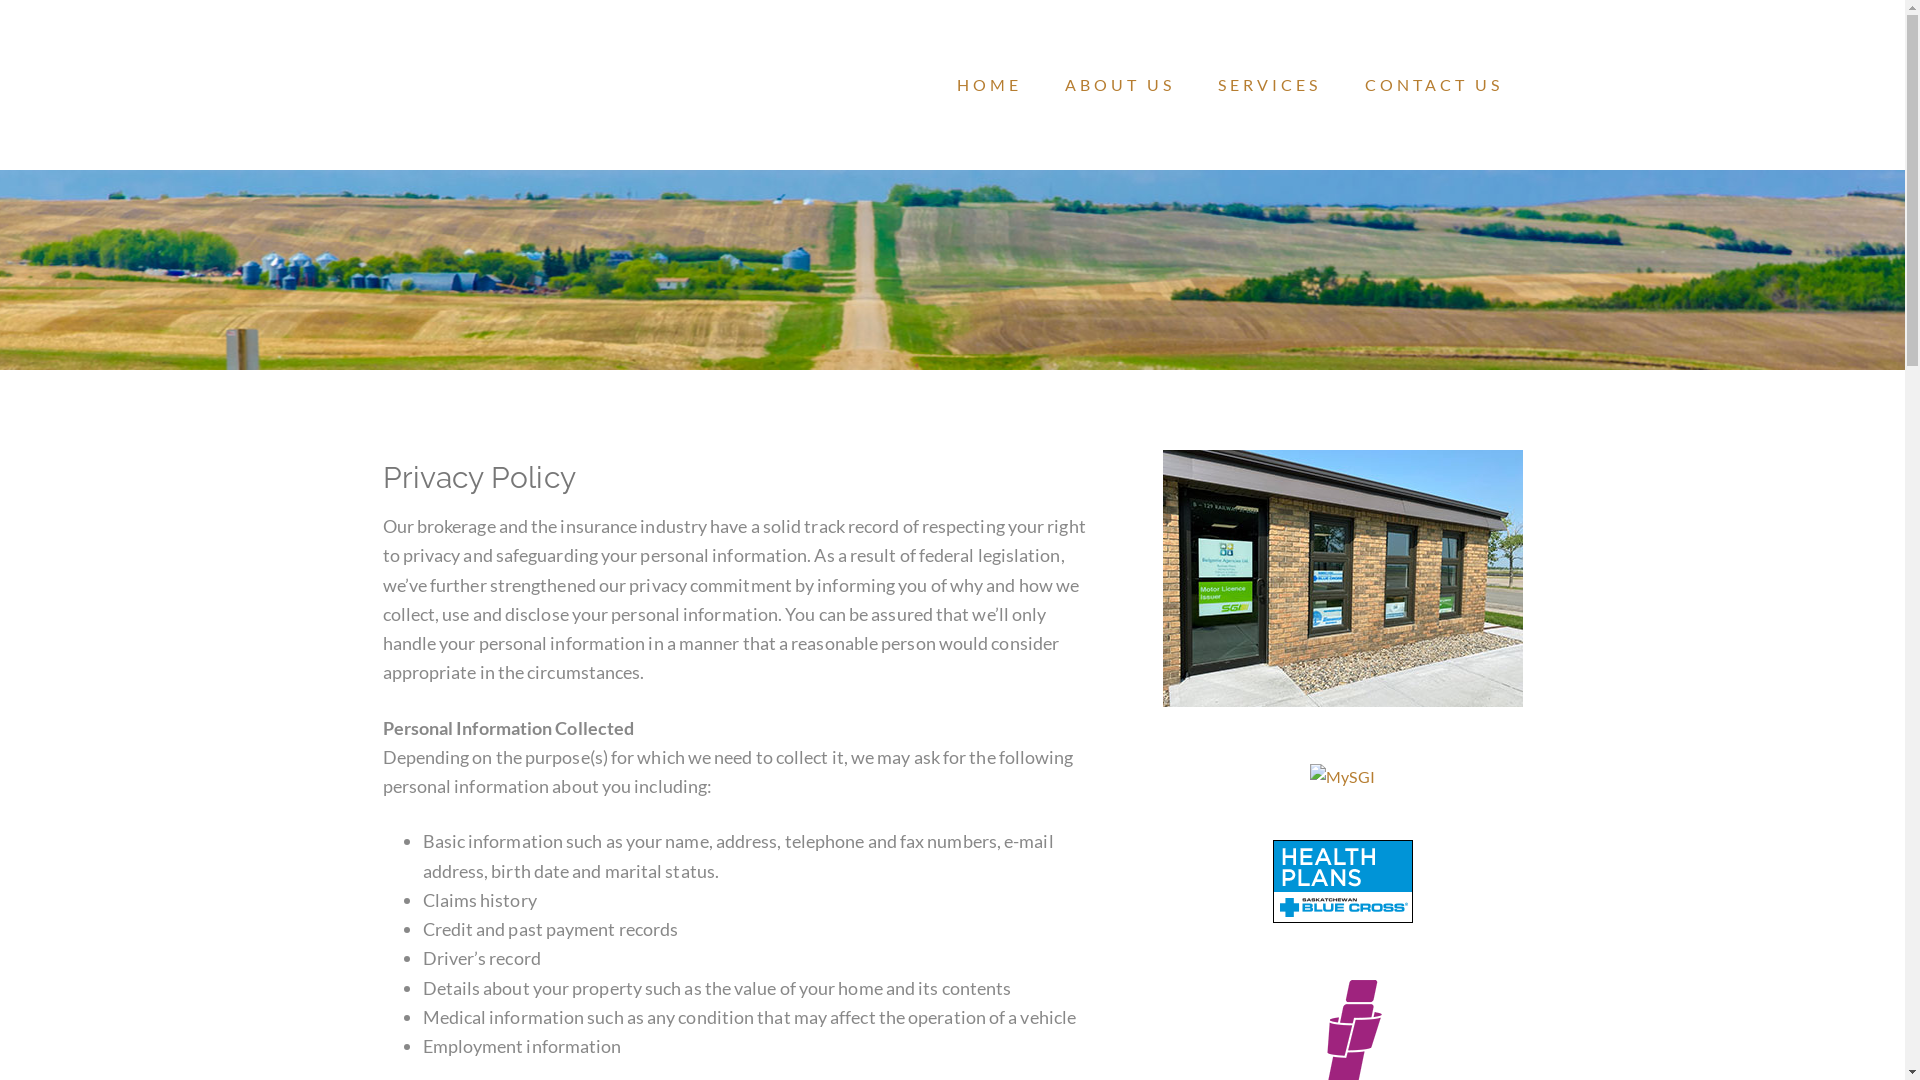 Image resolution: width=1920 pixels, height=1080 pixels. What do you see at coordinates (1270, 85) in the screenshot?
I see `SERVICES` at bounding box center [1270, 85].